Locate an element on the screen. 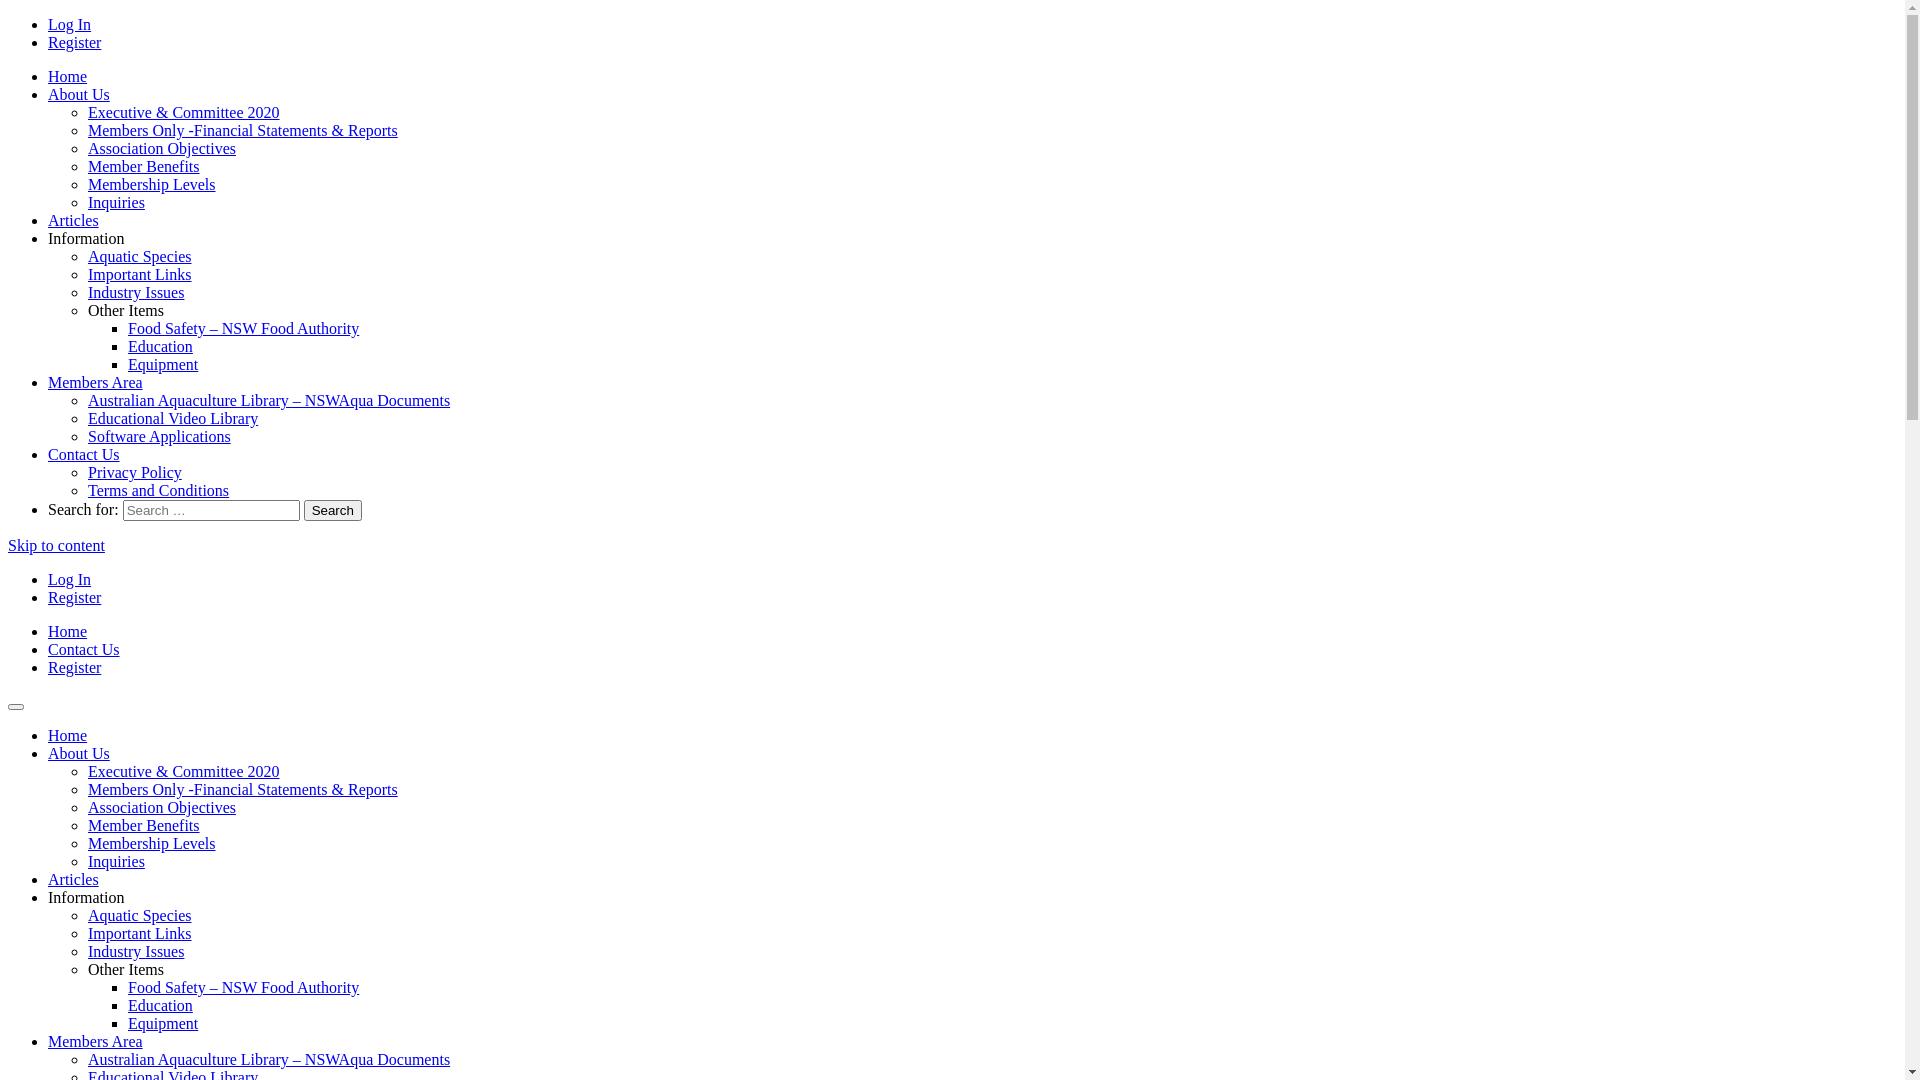 The image size is (1920, 1080). Members Area is located at coordinates (96, 382).